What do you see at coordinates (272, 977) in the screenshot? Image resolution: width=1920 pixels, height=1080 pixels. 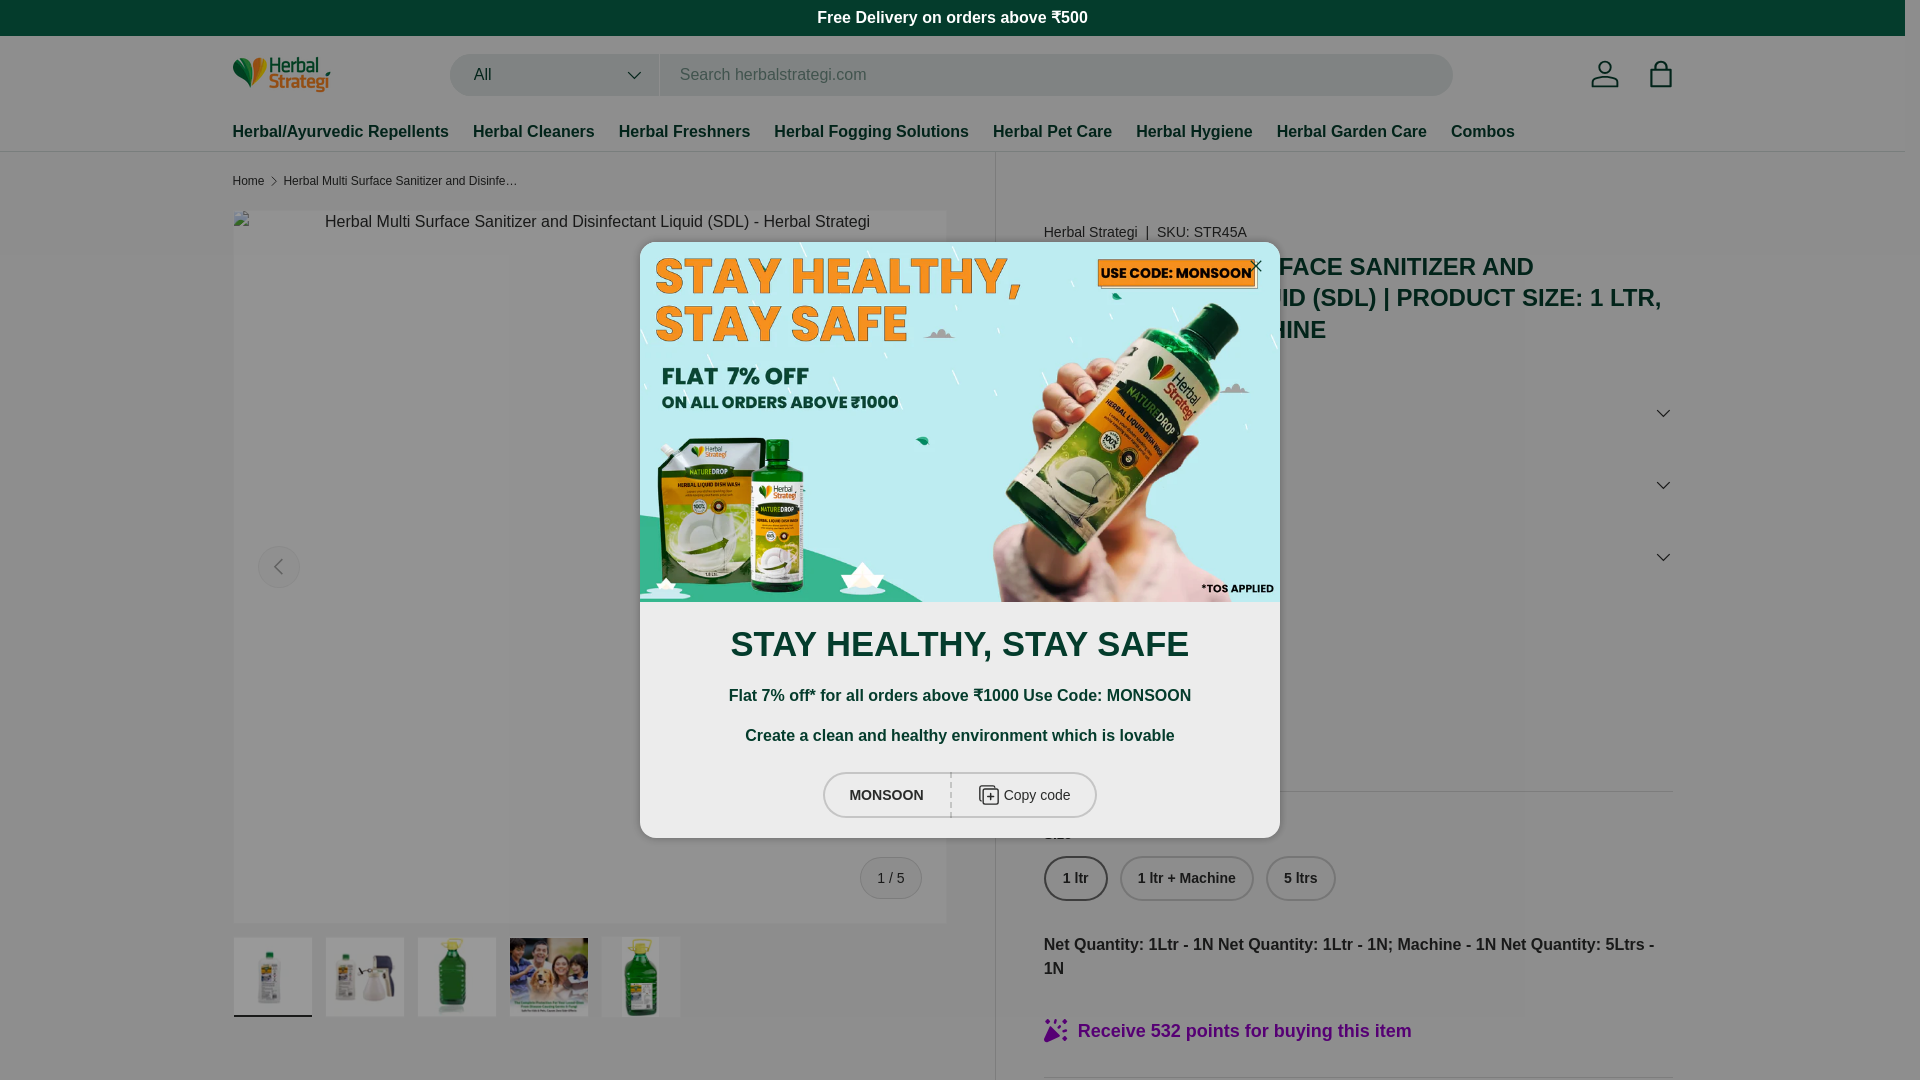 I see `Load image 1 in gallery view` at bounding box center [272, 977].